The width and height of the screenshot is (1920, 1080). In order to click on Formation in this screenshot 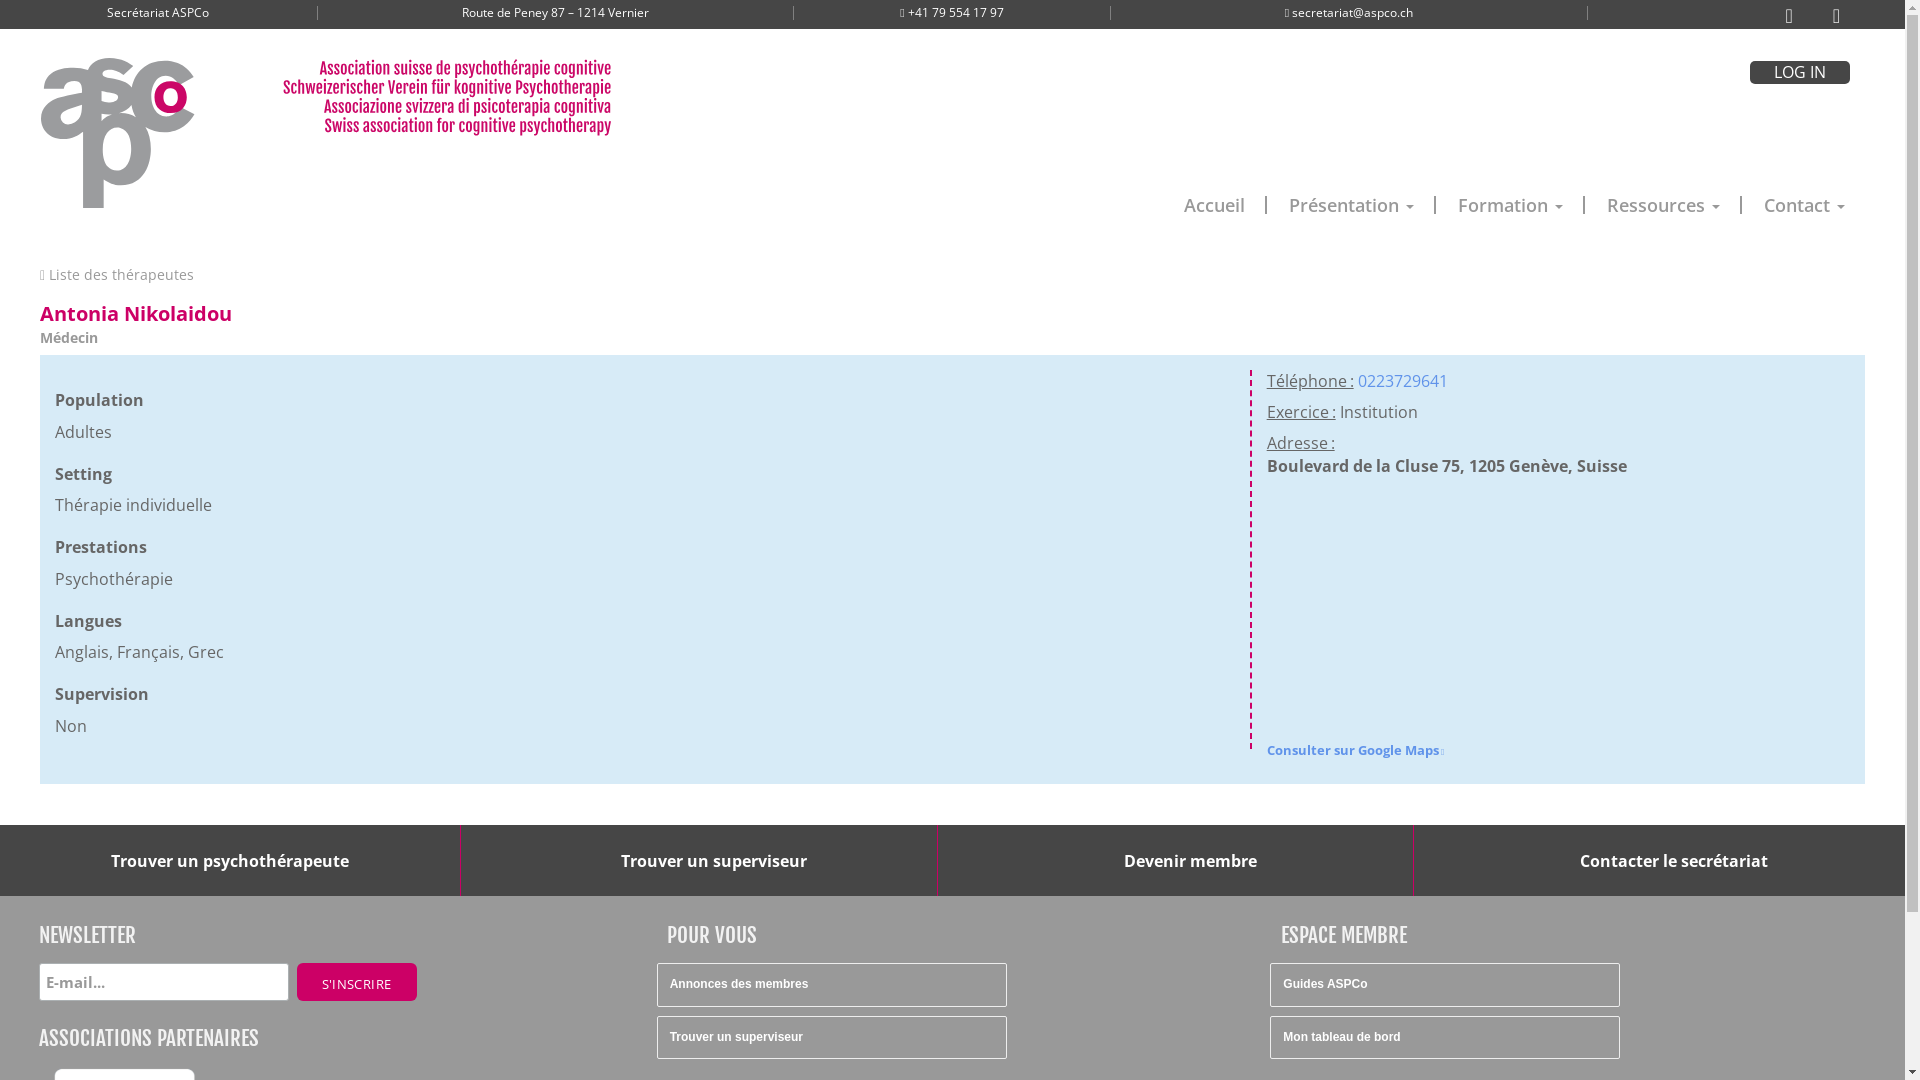, I will do `click(1510, 205)`.